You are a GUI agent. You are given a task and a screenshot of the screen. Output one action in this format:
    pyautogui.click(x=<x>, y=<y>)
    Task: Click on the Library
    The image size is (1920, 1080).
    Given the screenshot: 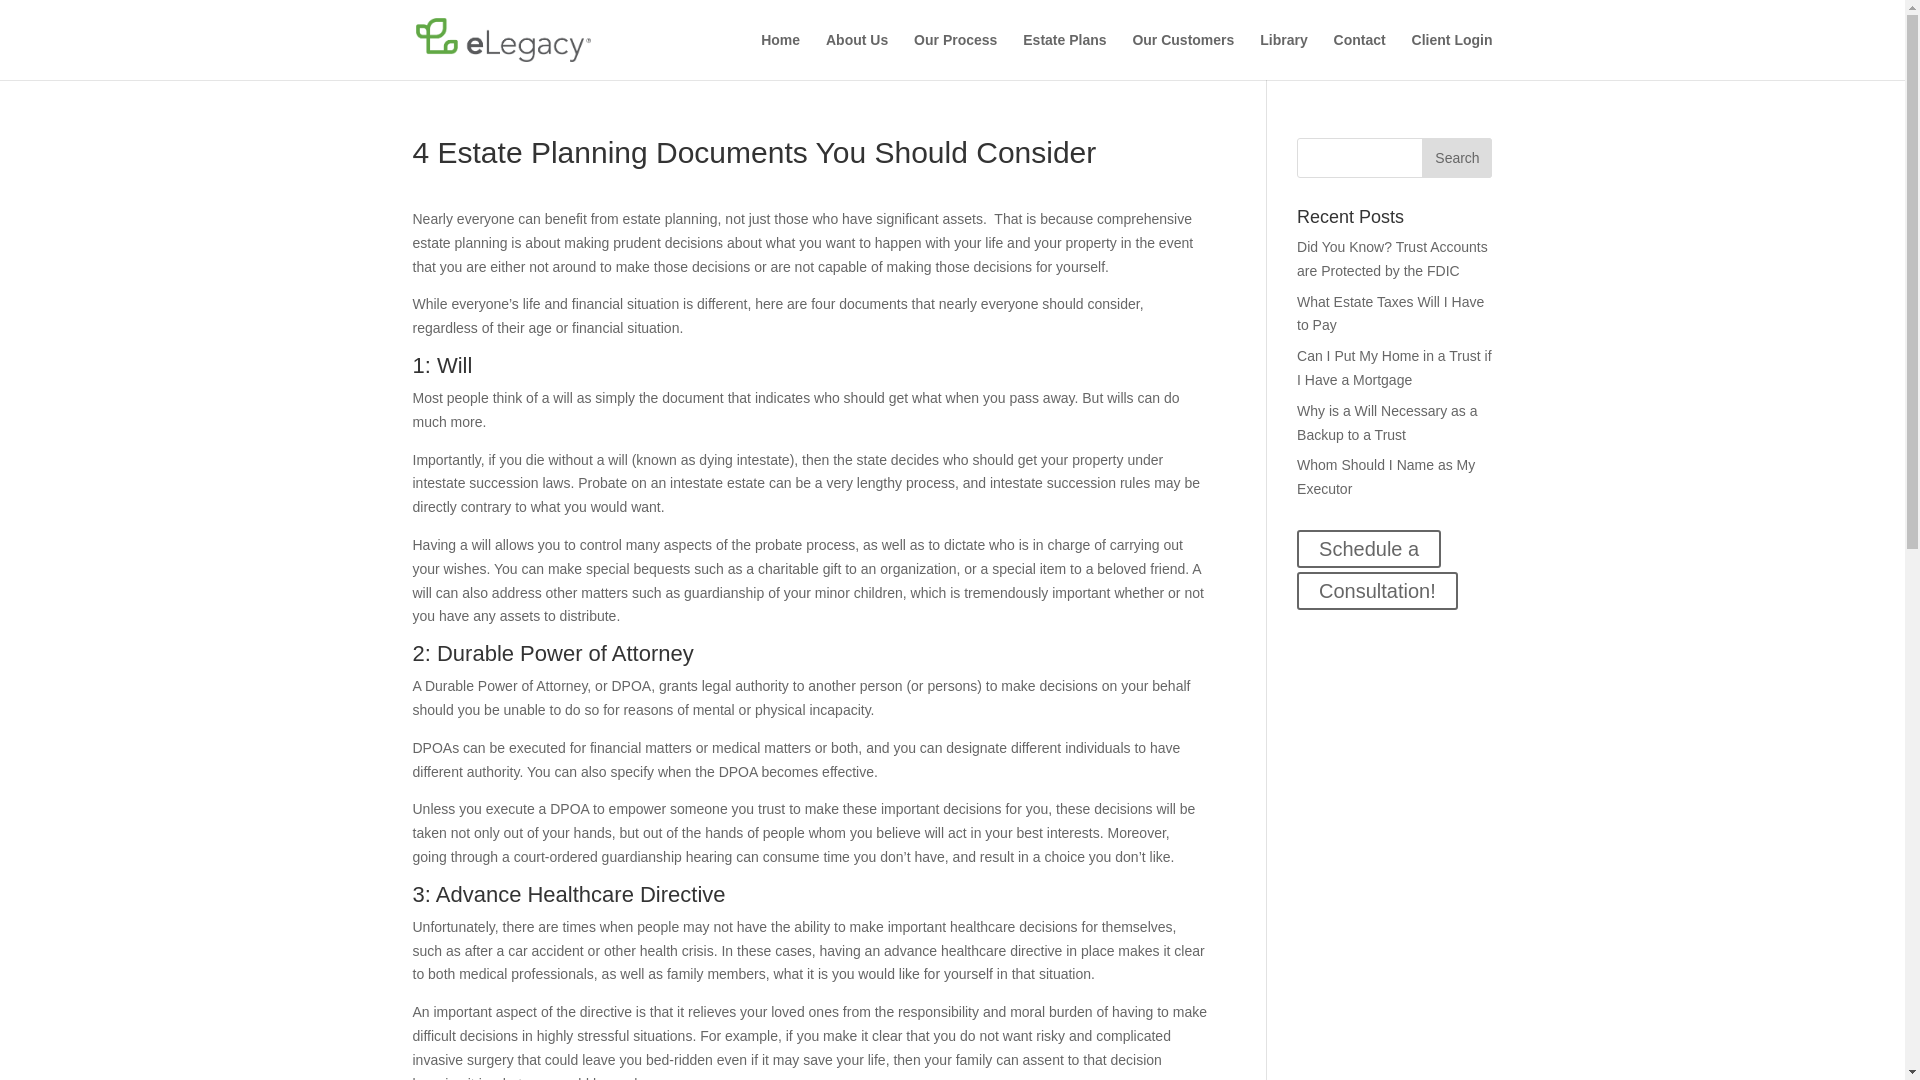 What is the action you would take?
    pyautogui.click(x=1283, y=56)
    